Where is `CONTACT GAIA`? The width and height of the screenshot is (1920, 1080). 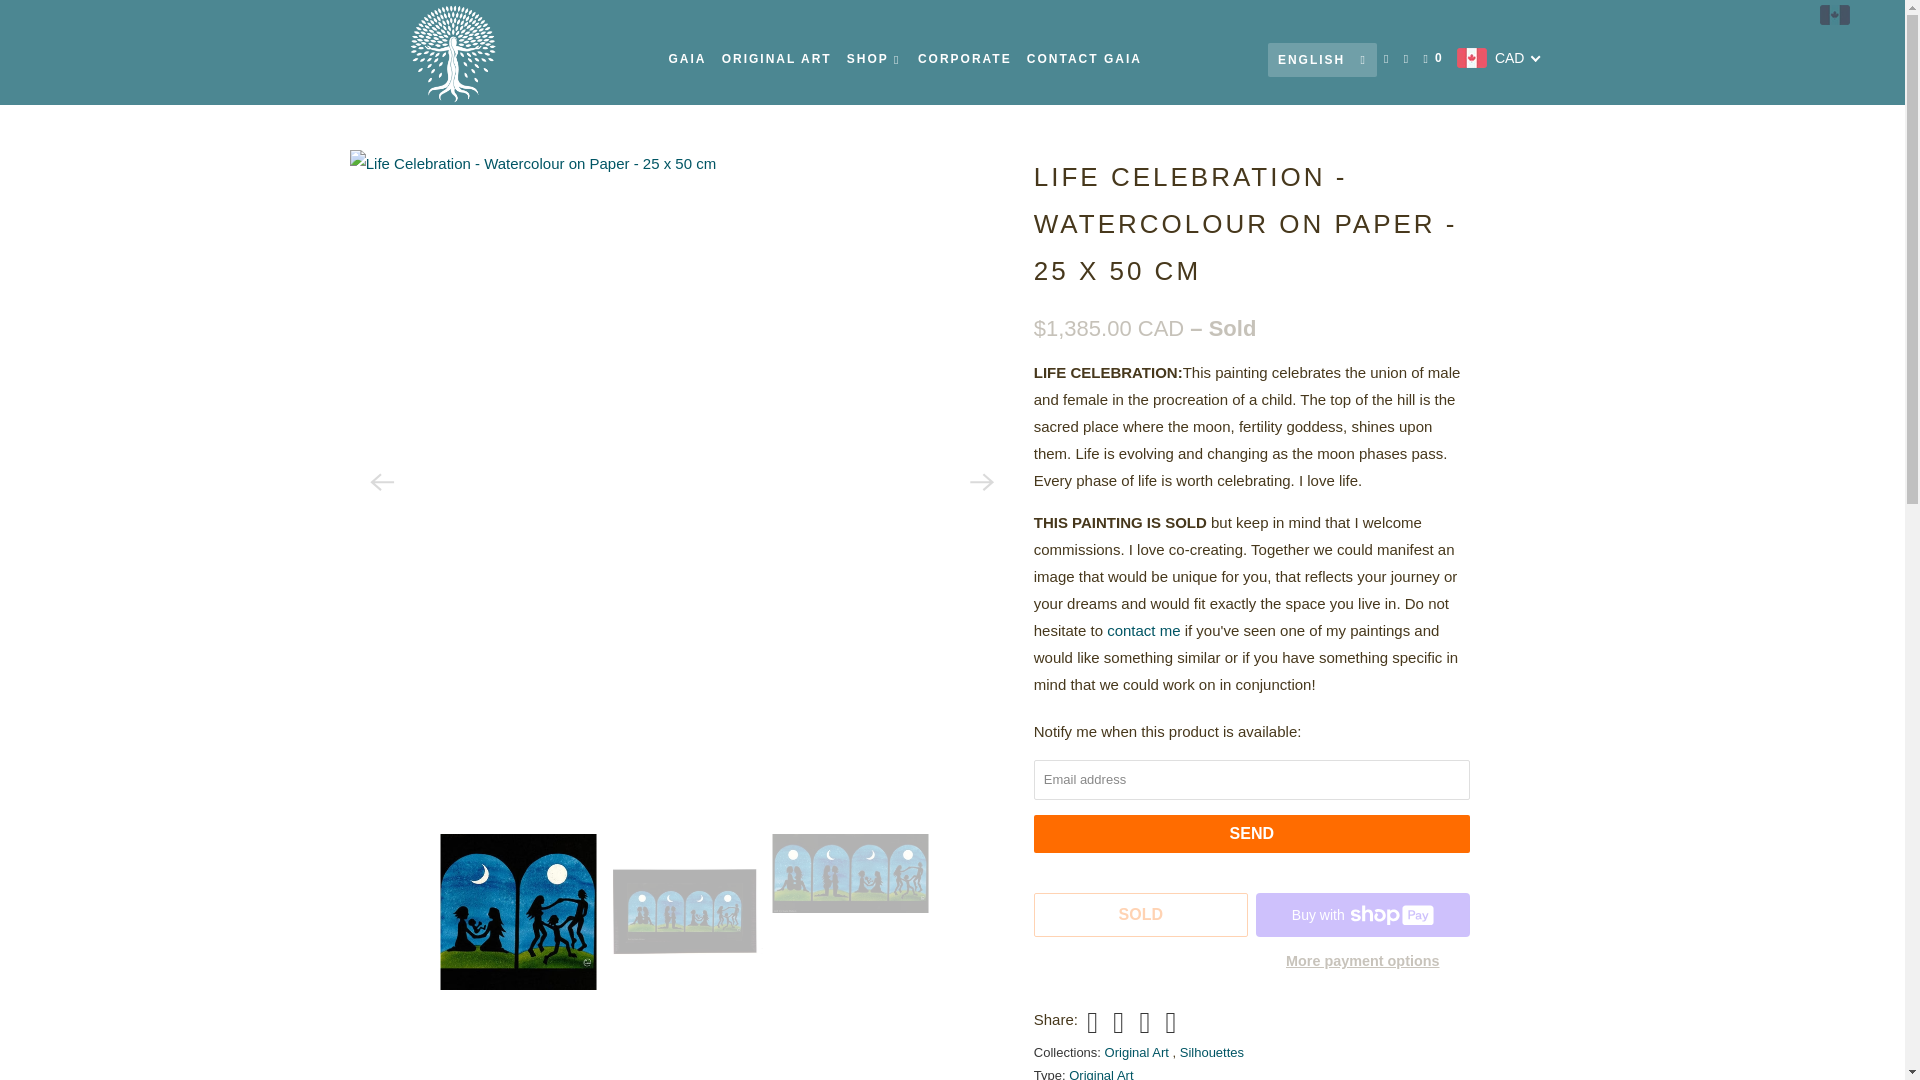 CONTACT GAIA is located at coordinates (1084, 58).